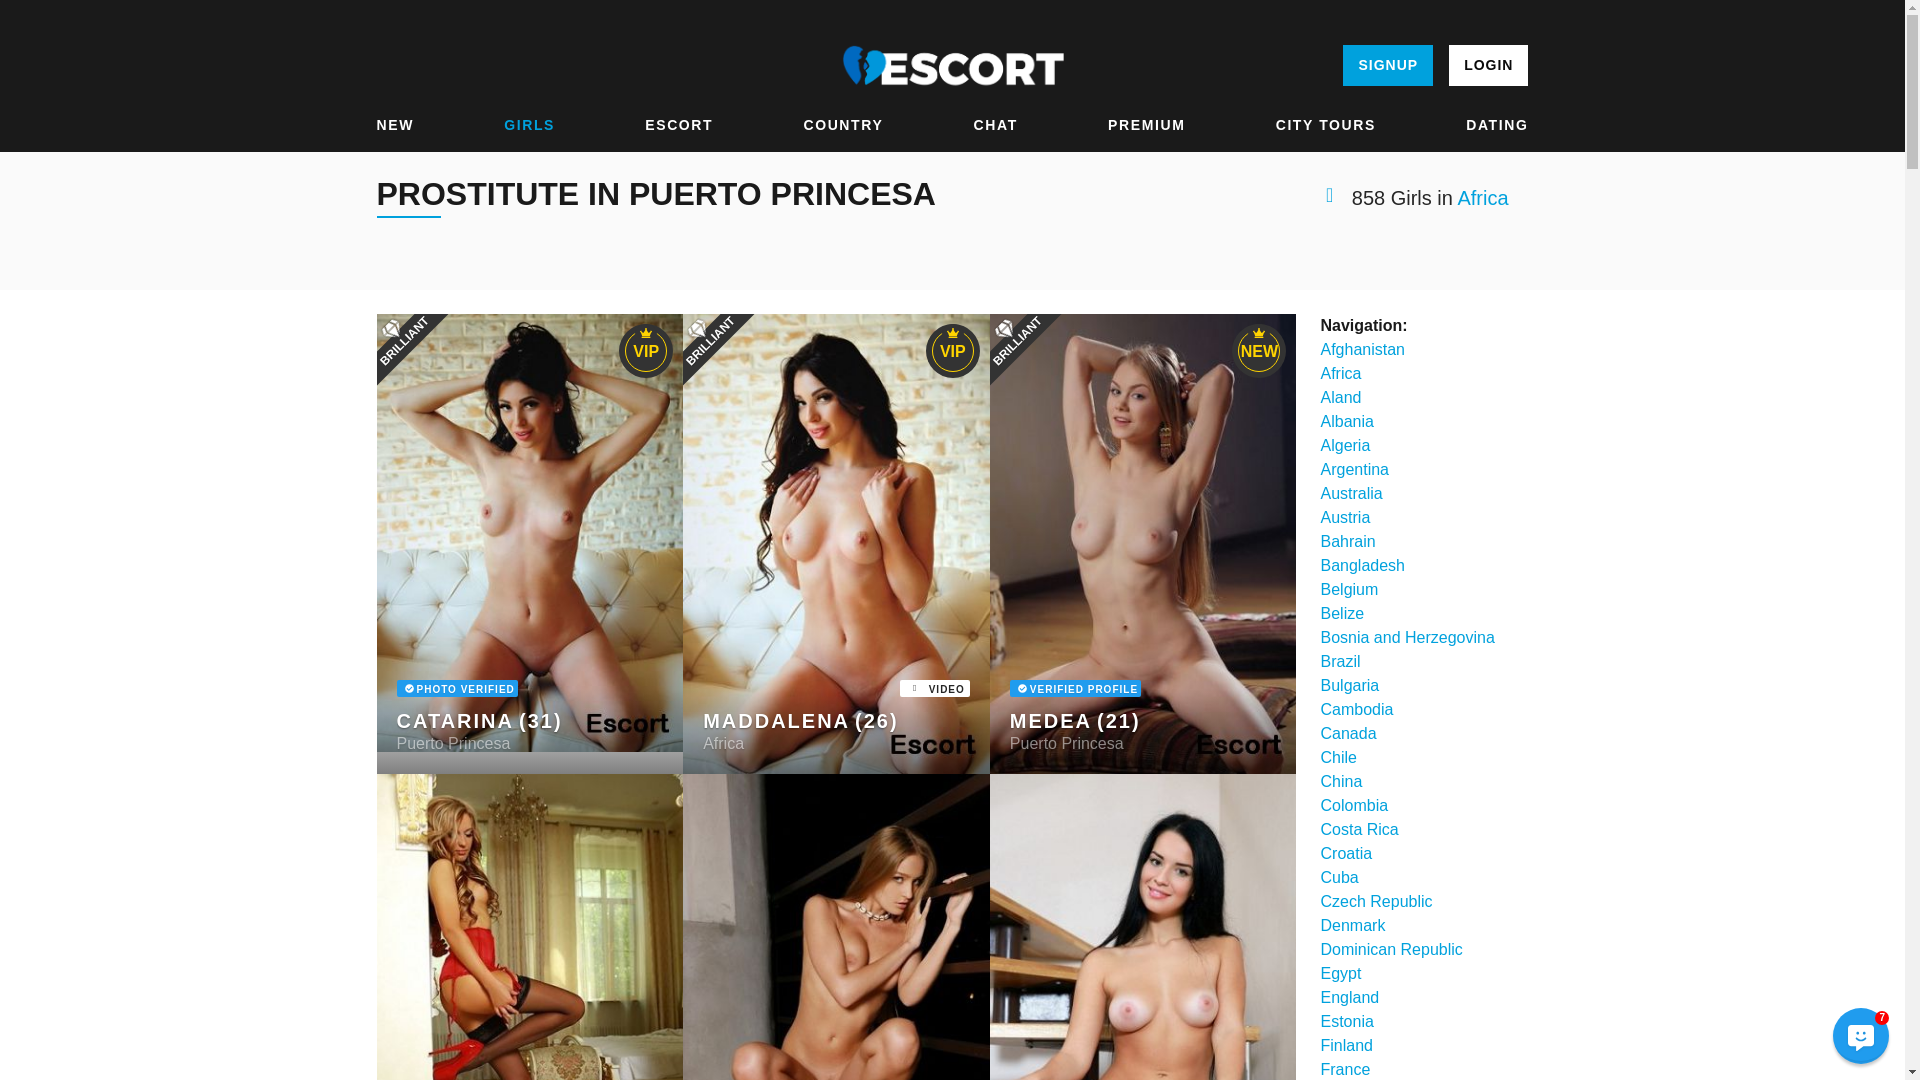 The height and width of the screenshot is (1080, 1920). I want to click on GIRLS, so click(528, 125).